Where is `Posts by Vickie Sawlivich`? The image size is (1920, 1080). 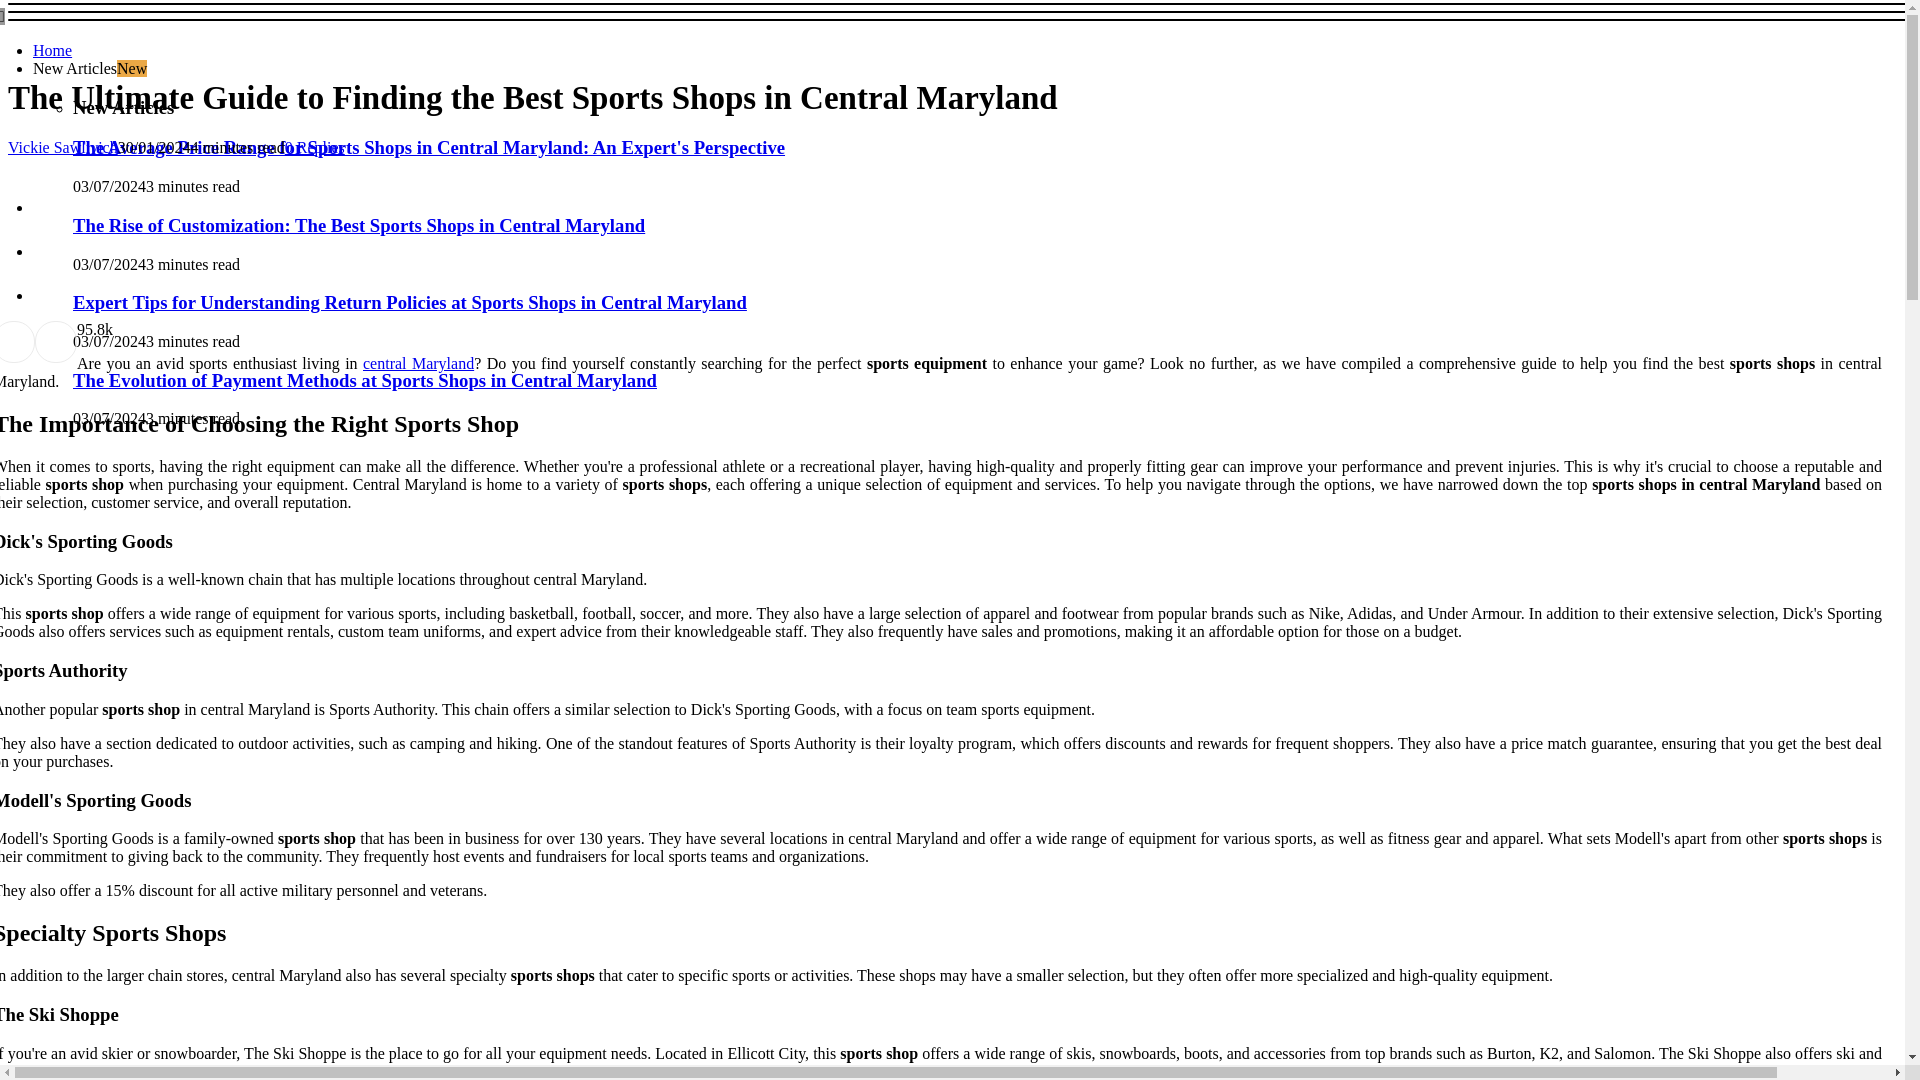
Posts by Vickie Sawlivich is located at coordinates (62, 147).